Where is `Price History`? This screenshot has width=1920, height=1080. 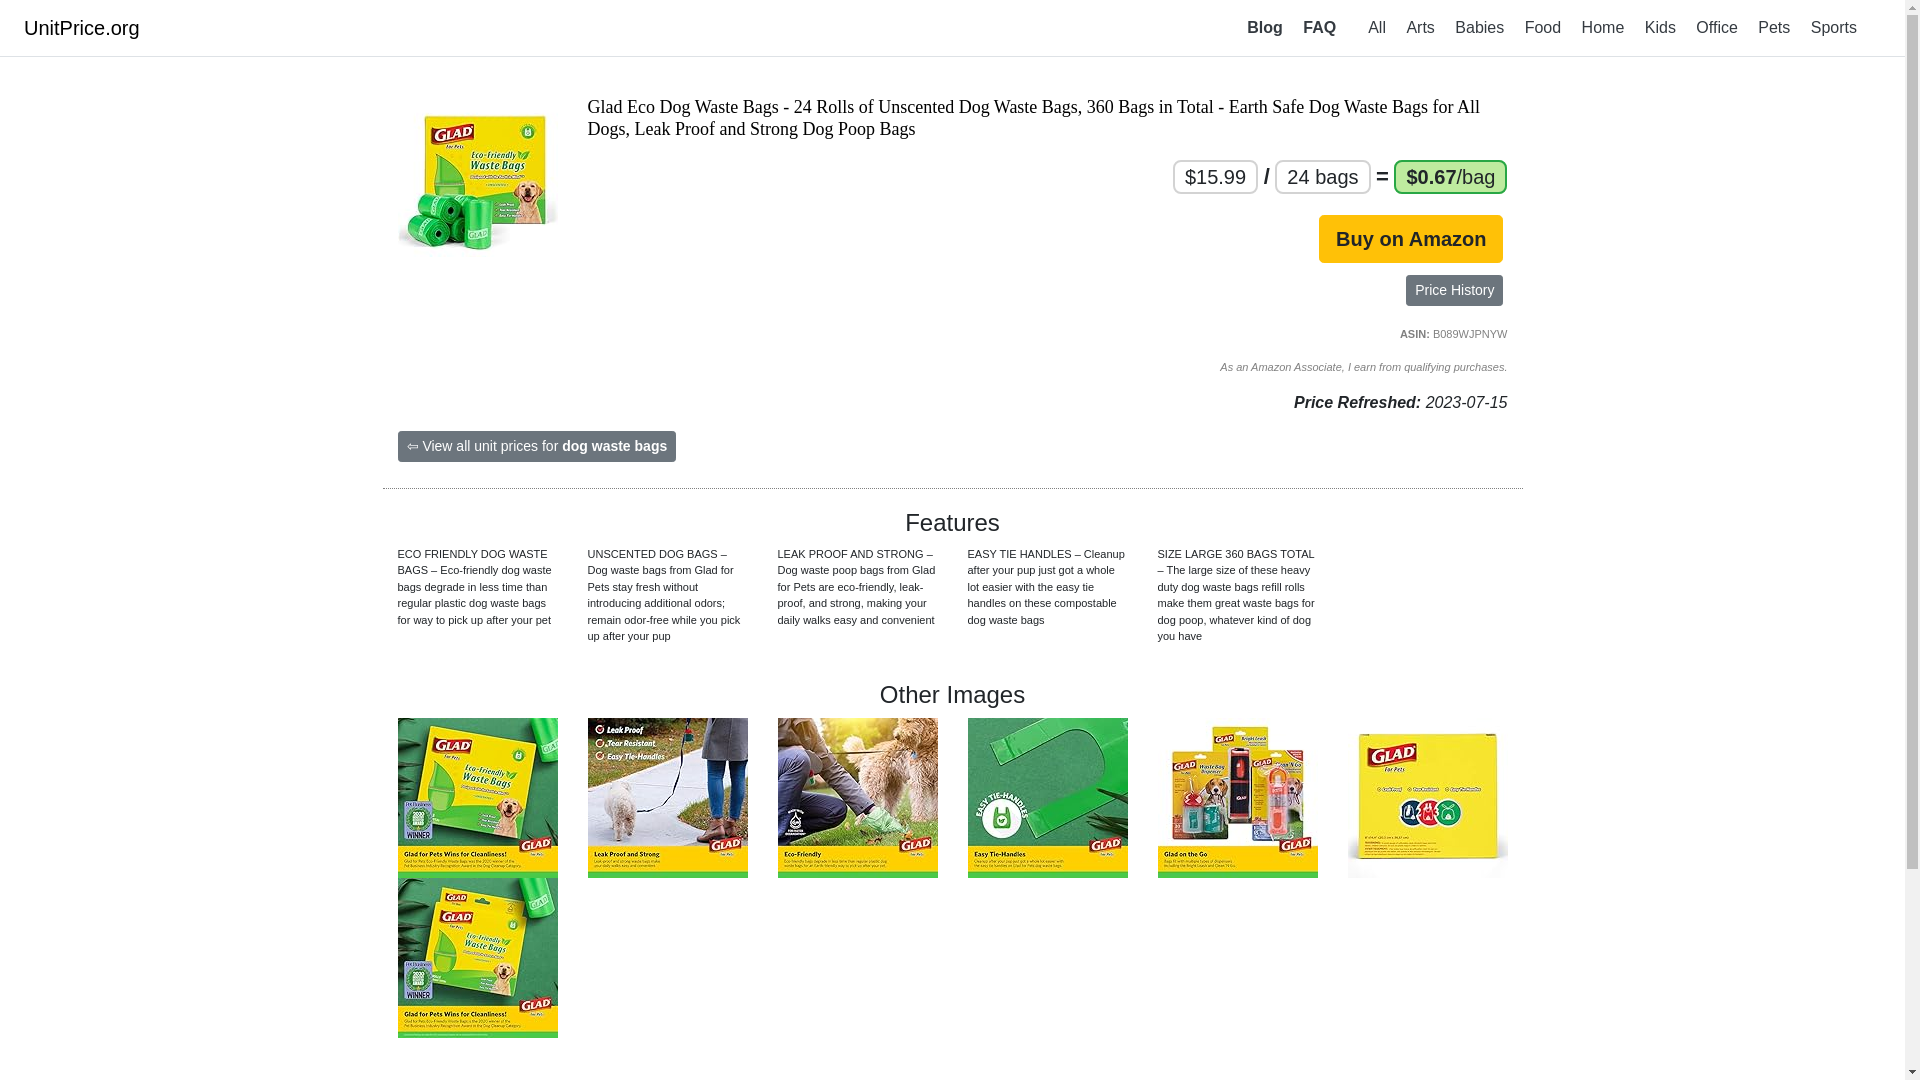
Price History is located at coordinates (1454, 290).